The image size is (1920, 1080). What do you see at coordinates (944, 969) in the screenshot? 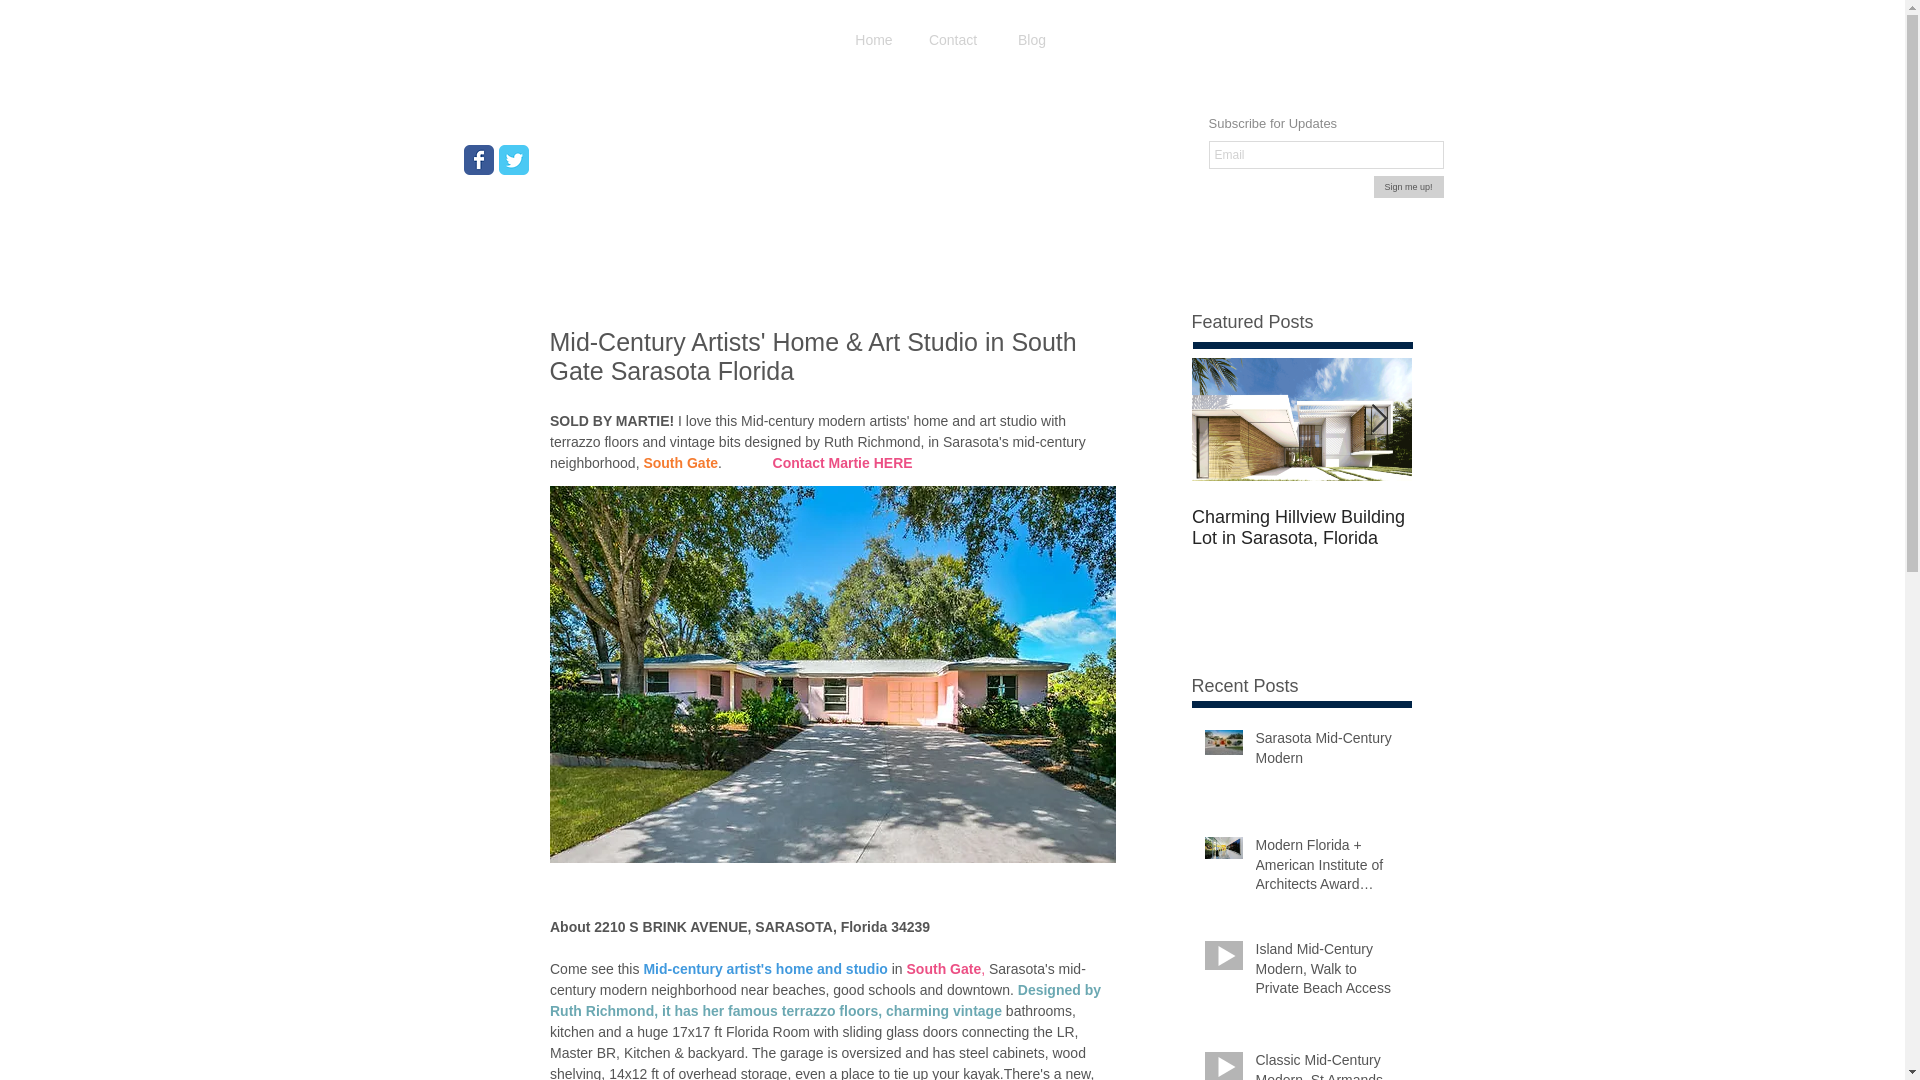
I see `South Gate` at bounding box center [944, 969].